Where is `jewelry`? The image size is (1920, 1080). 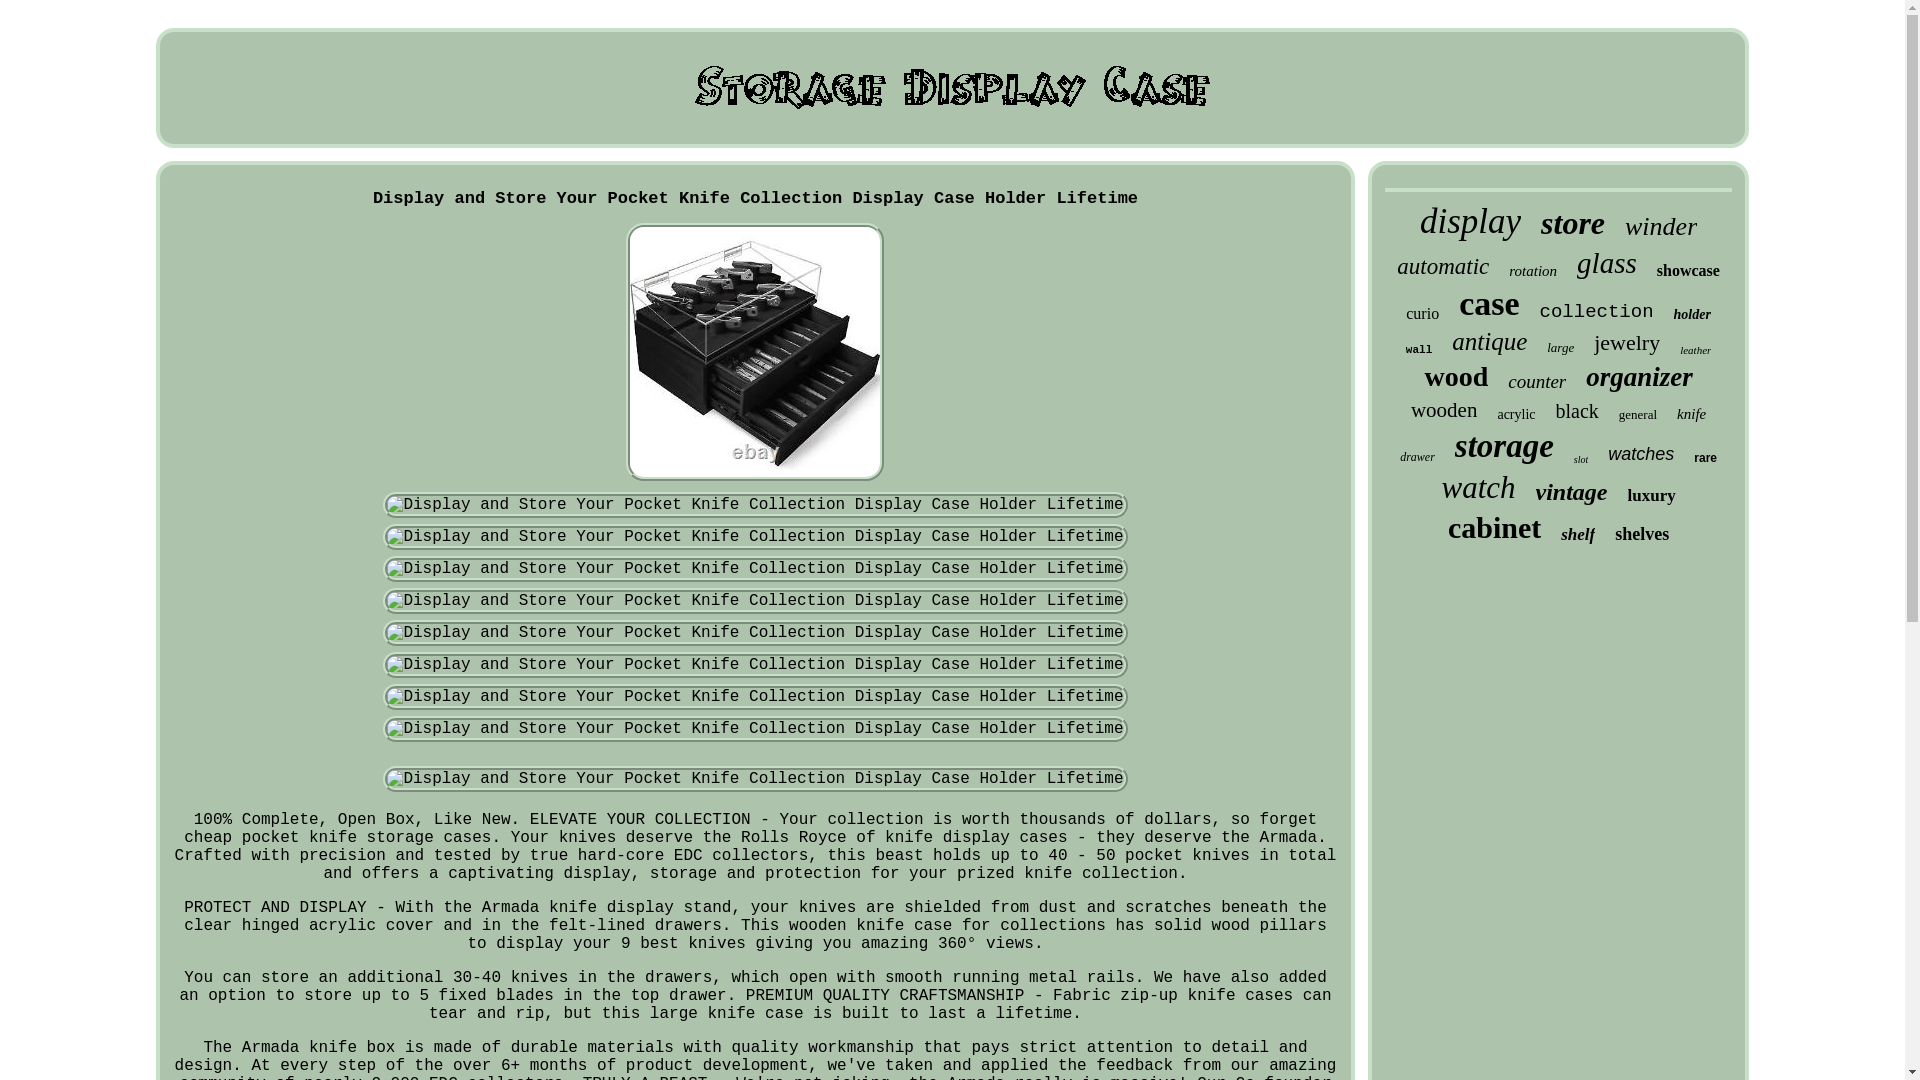 jewelry is located at coordinates (1626, 343).